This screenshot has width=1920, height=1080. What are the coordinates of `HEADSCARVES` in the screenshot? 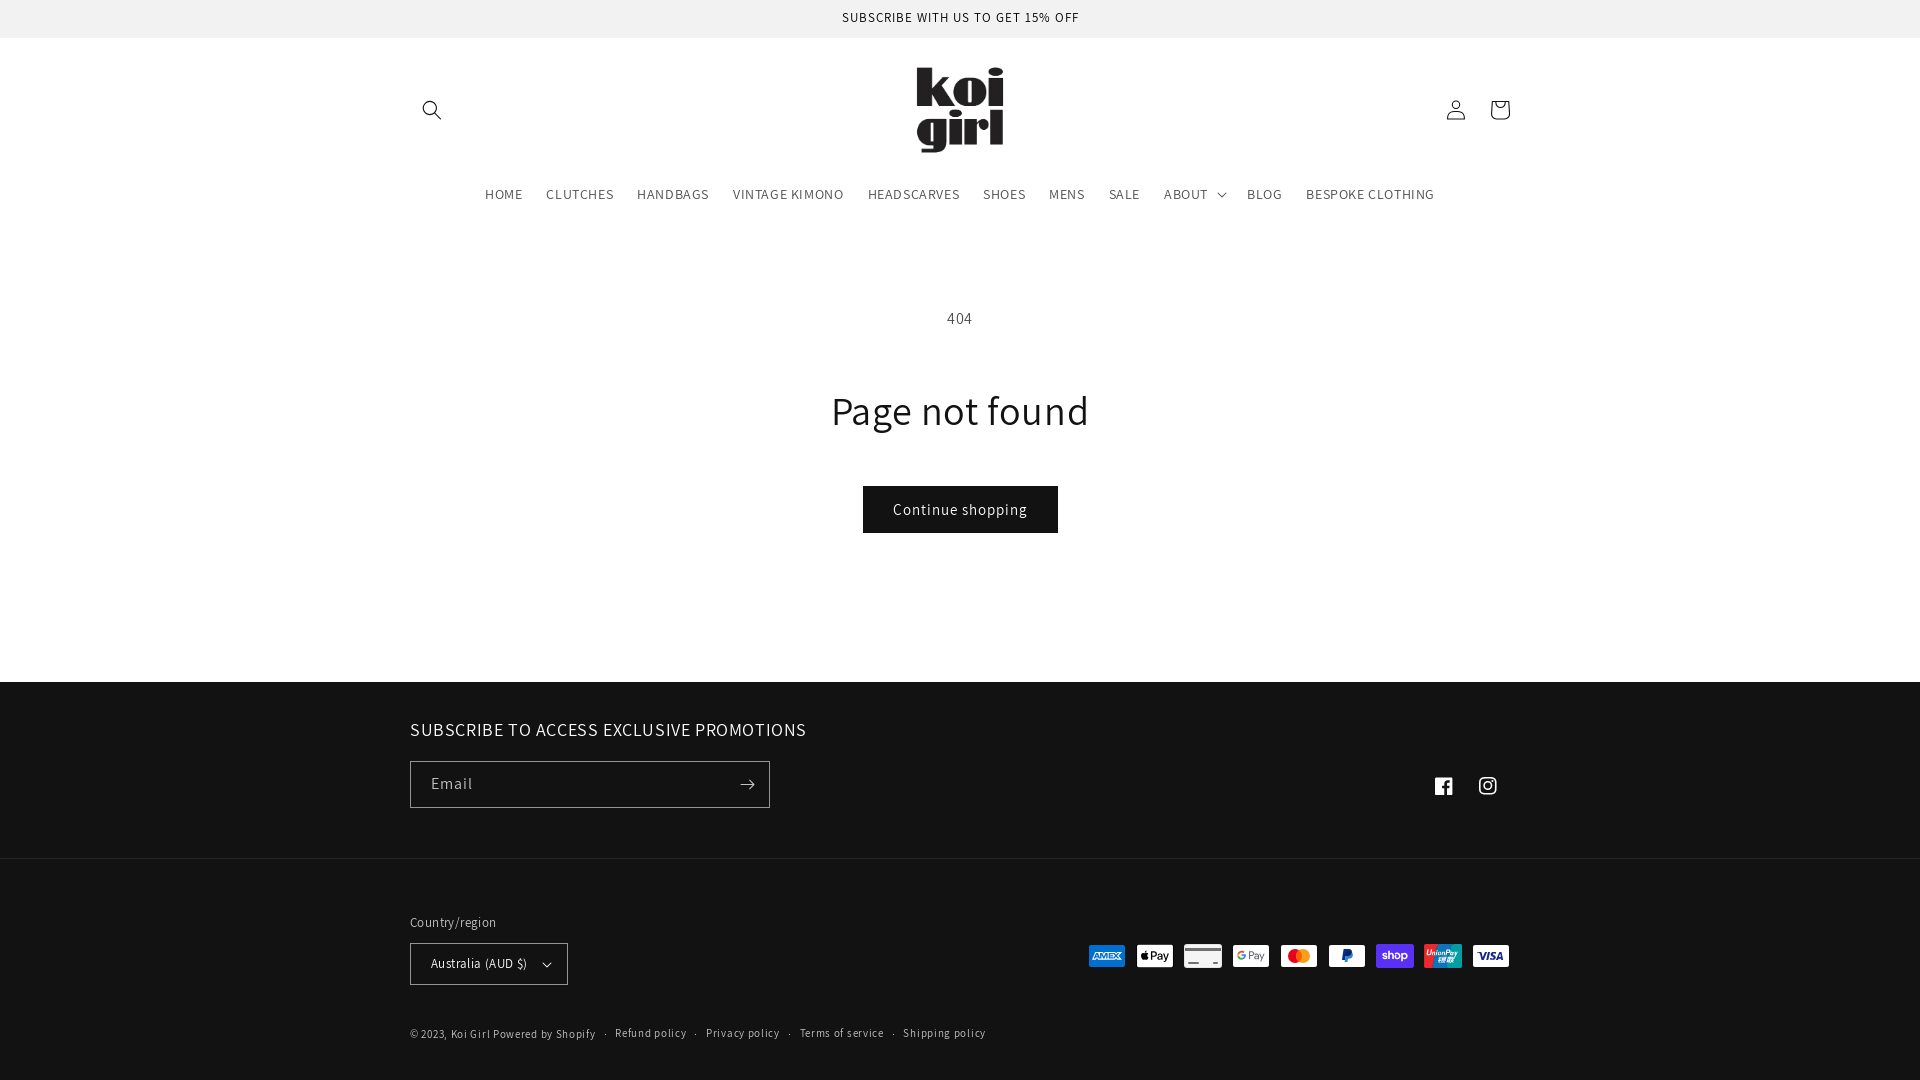 It's located at (914, 194).